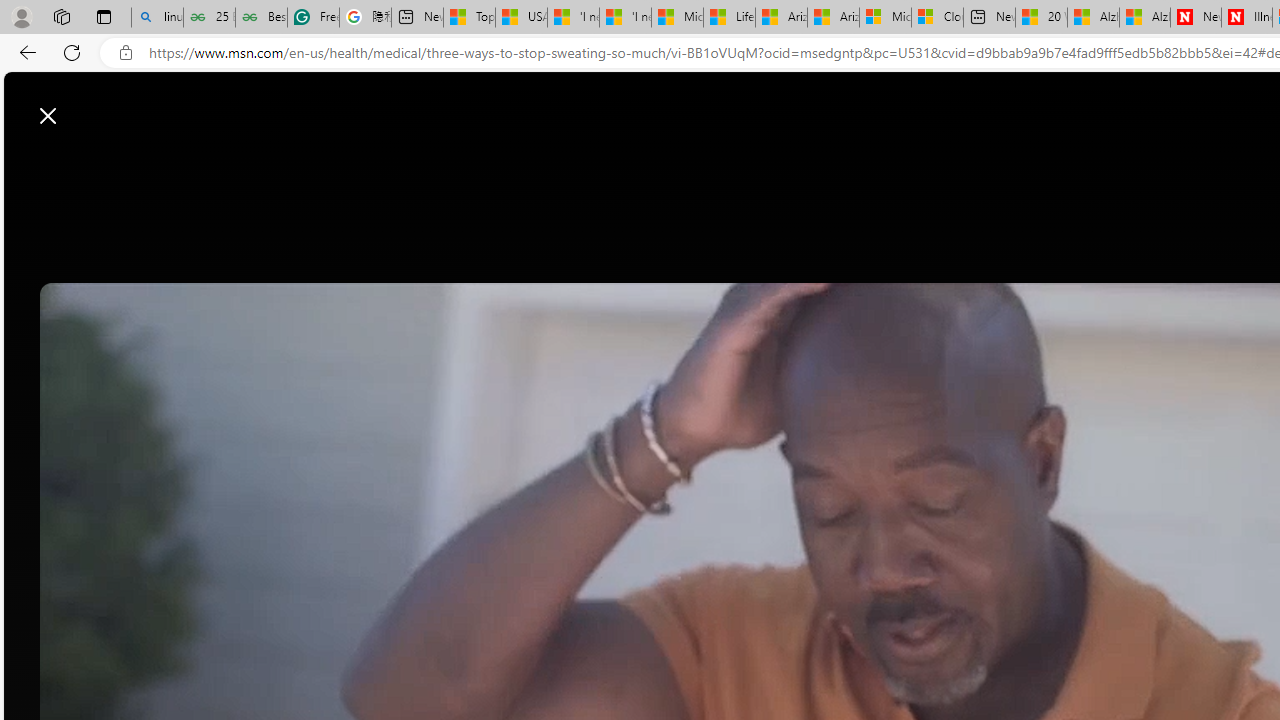 Image resolution: width=1280 pixels, height=720 pixels. I want to click on Open navigation menu, so click(320, 162).